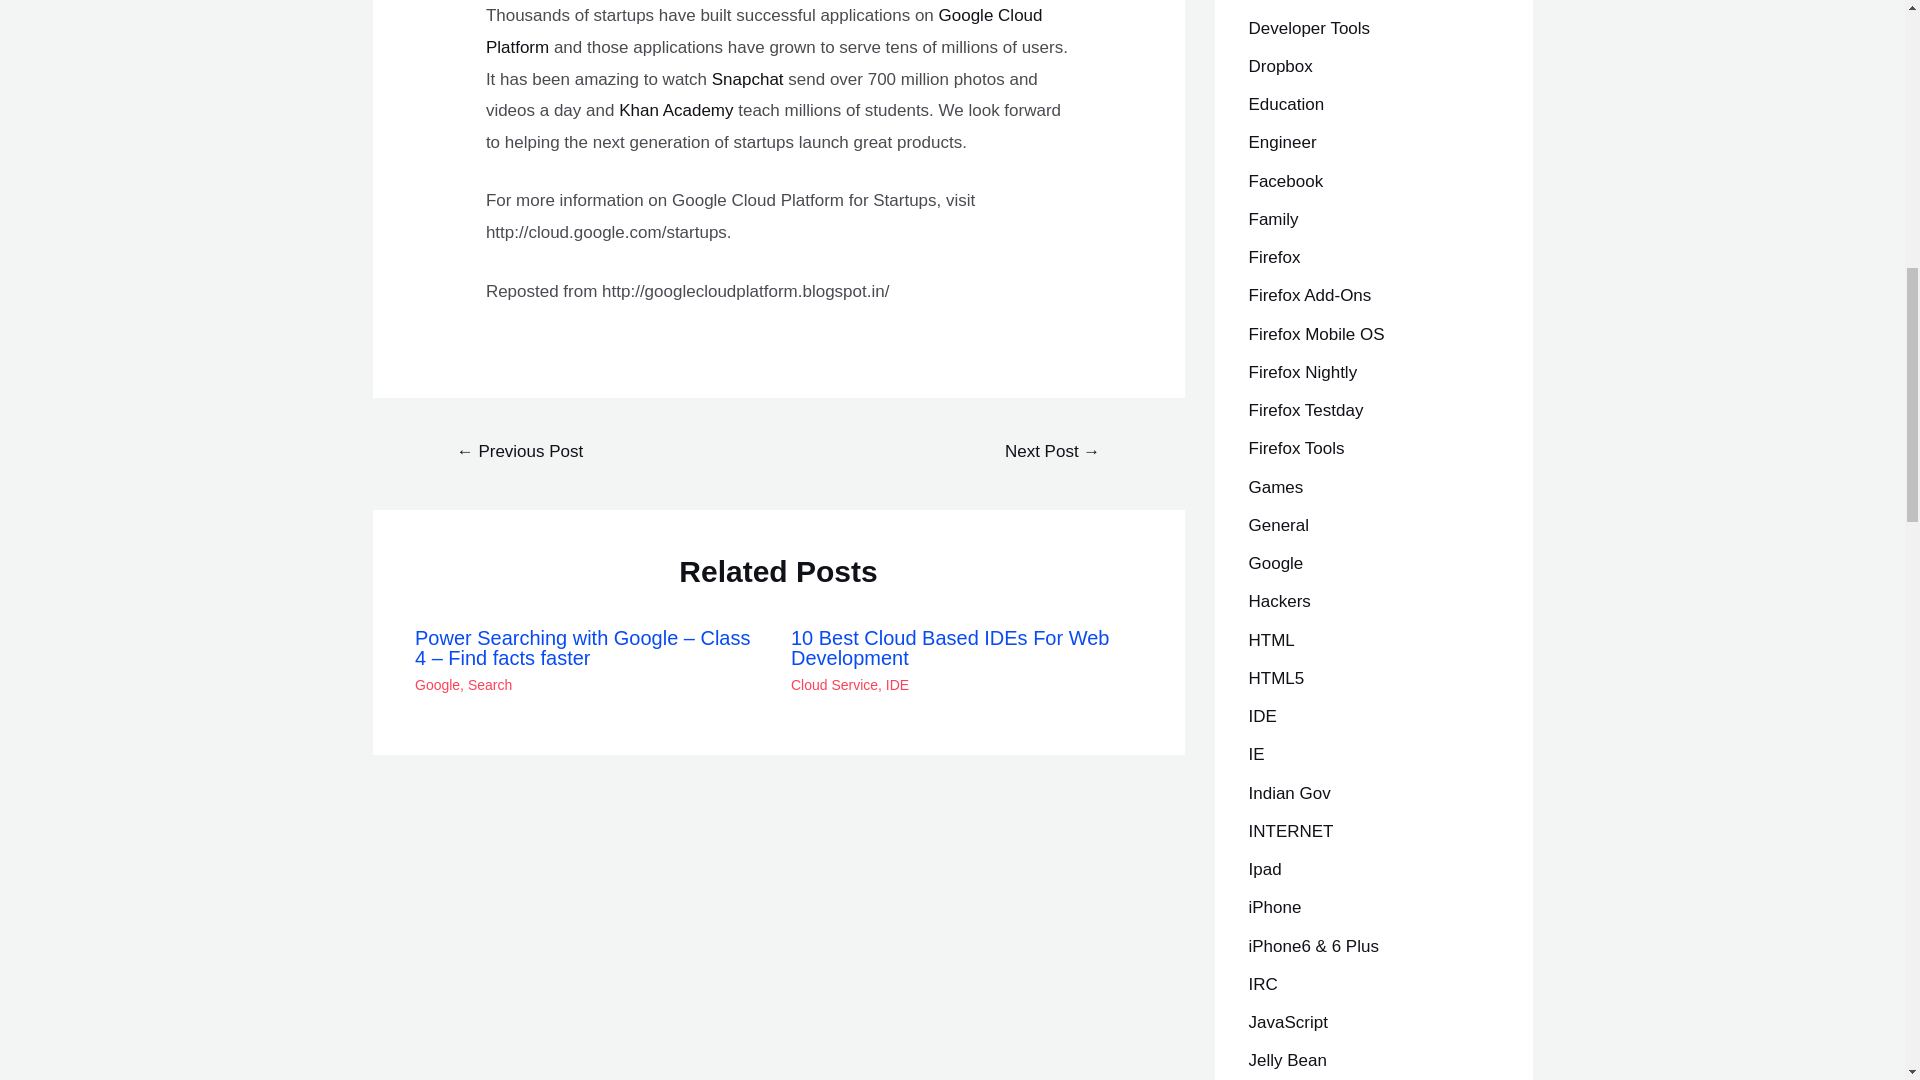 This screenshot has width=1920, height=1080. What do you see at coordinates (764, 32) in the screenshot?
I see `Google Cloud Platform` at bounding box center [764, 32].